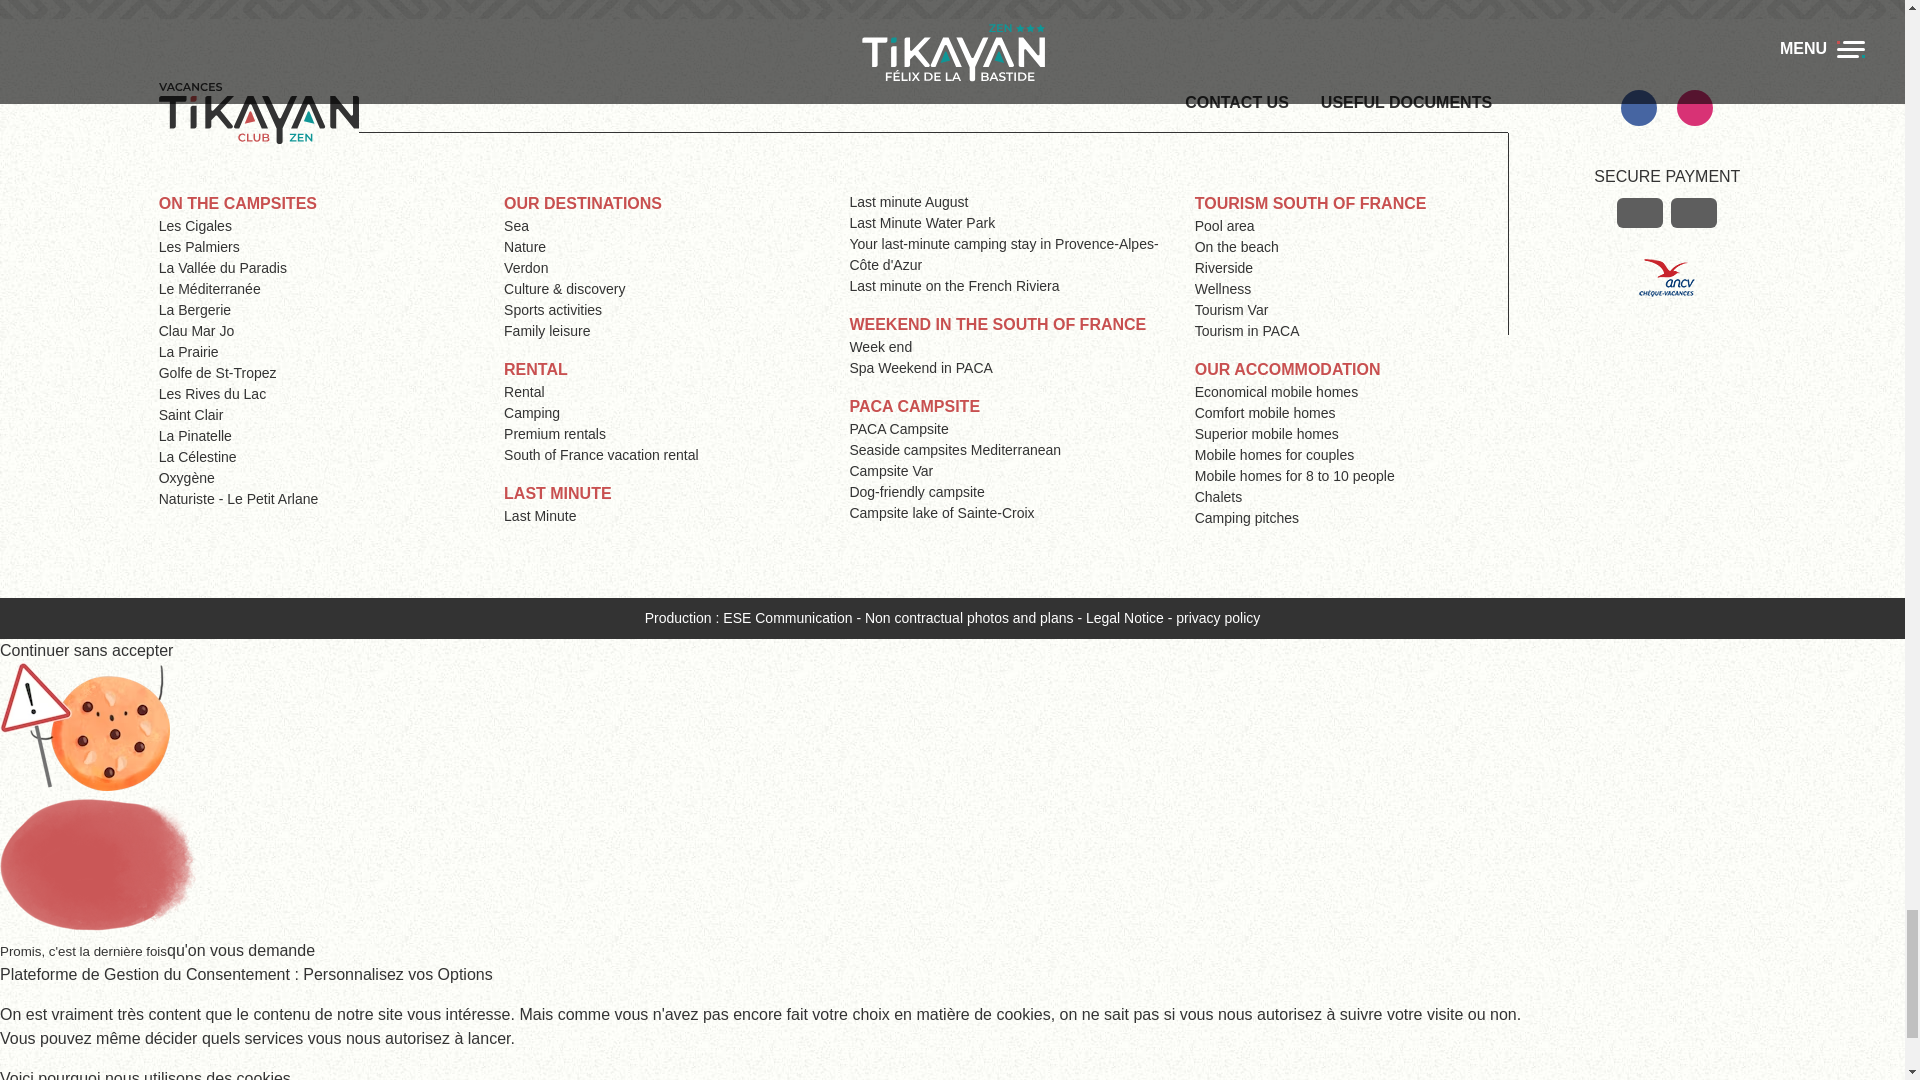 The image size is (1920, 1080). I want to click on Visa, so click(1639, 212).